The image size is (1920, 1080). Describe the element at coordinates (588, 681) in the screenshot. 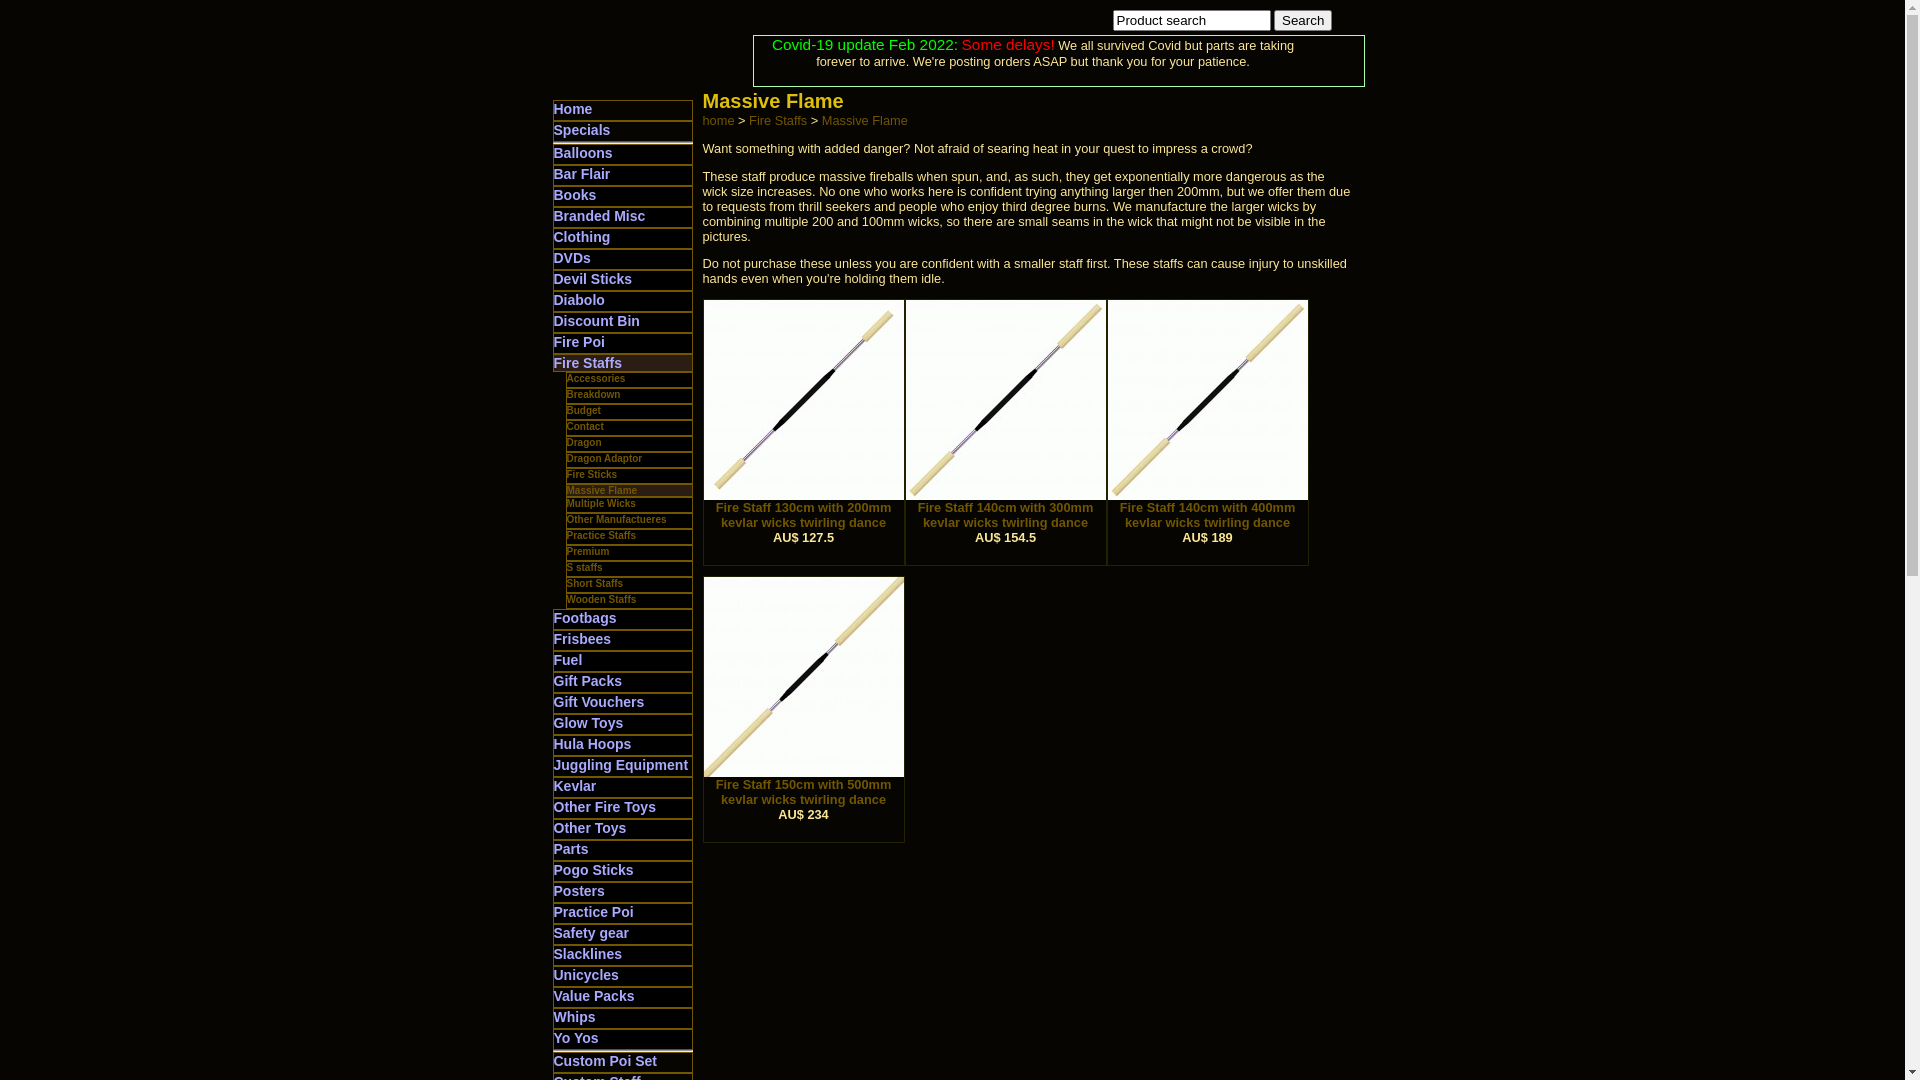

I see `Gift Packs` at that location.